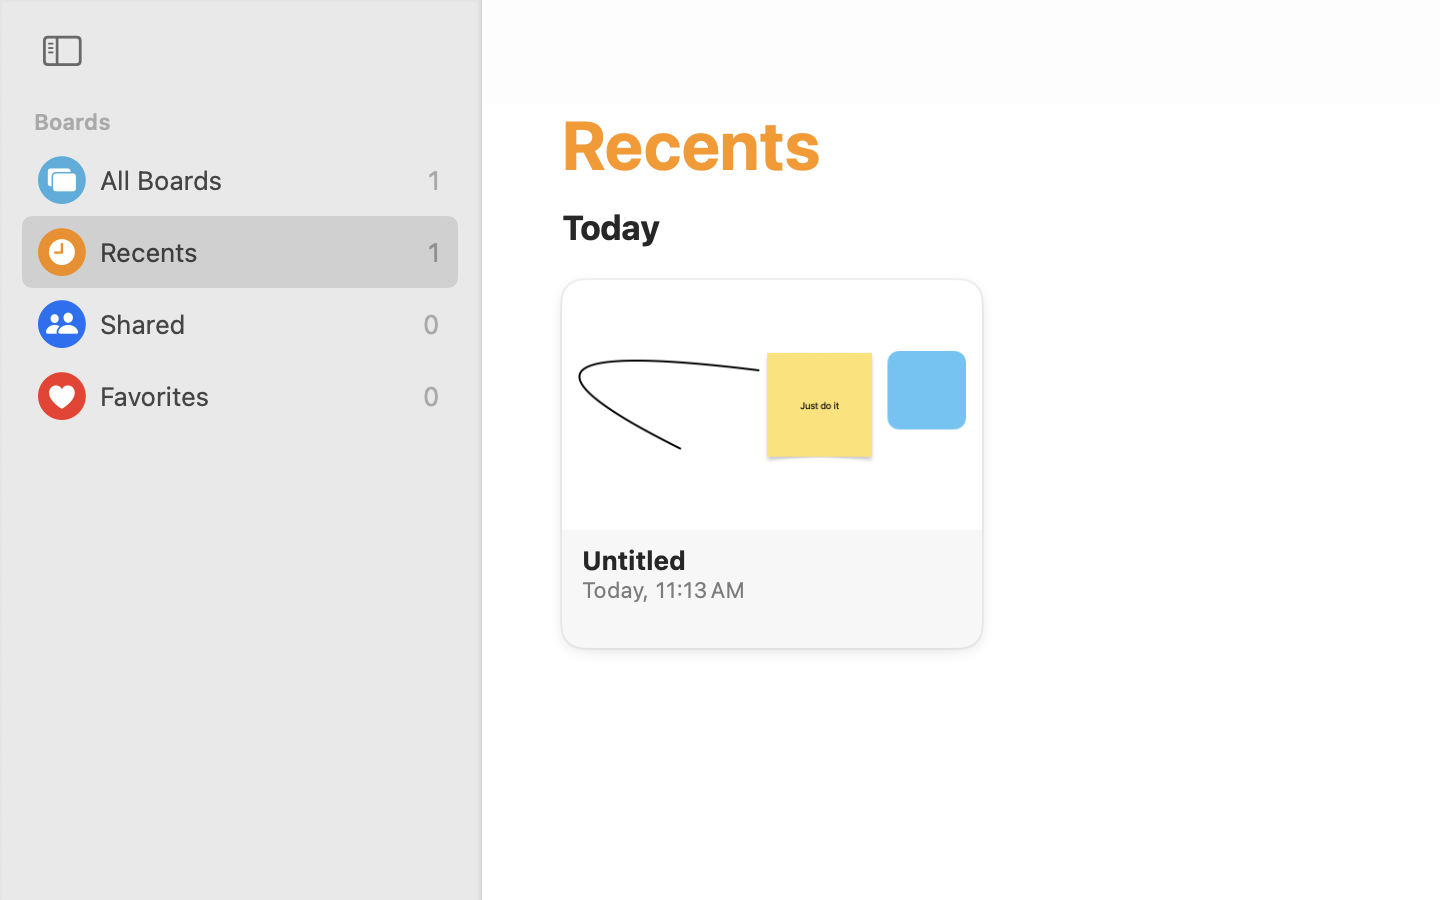 This screenshot has width=1440, height=900. What do you see at coordinates (252, 122) in the screenshot?
I see `Boards` at bounding box center [252, 122].